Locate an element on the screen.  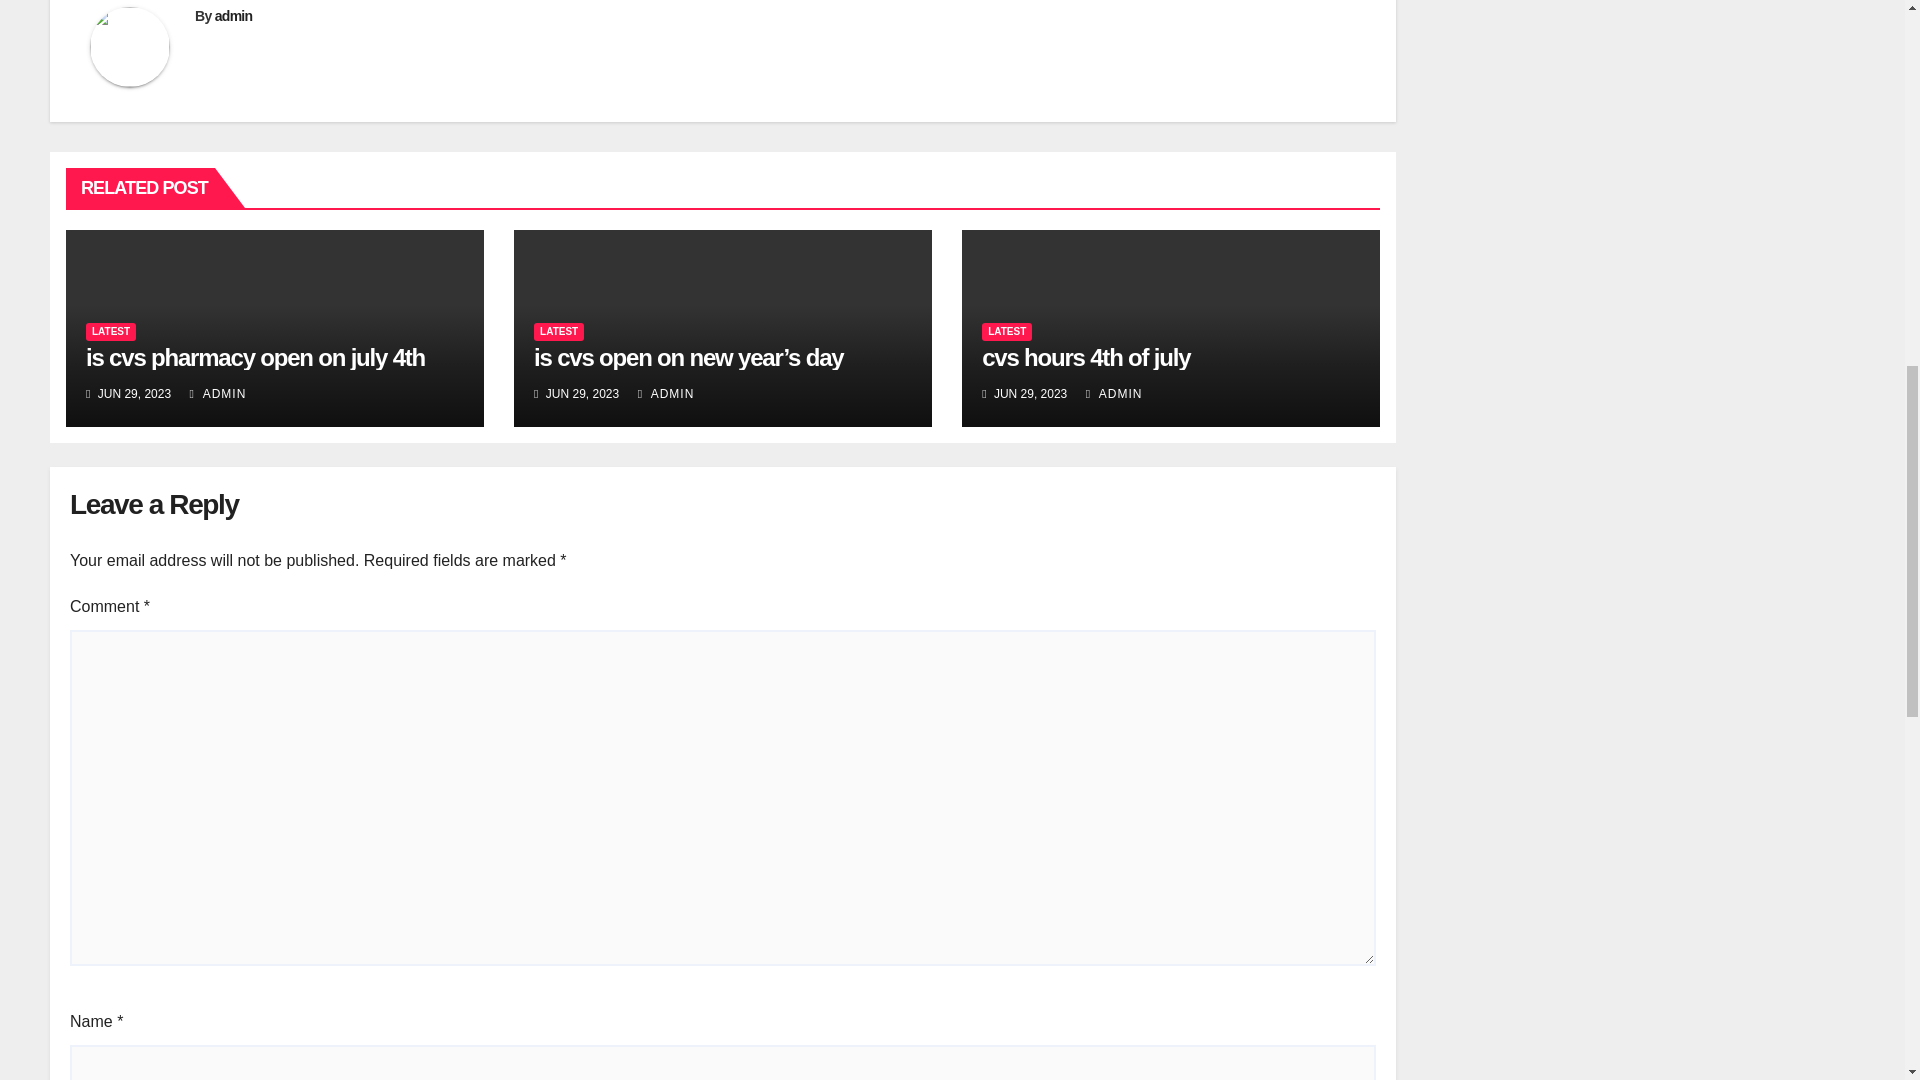
ADMIN is located at coordinates (1114, 393).